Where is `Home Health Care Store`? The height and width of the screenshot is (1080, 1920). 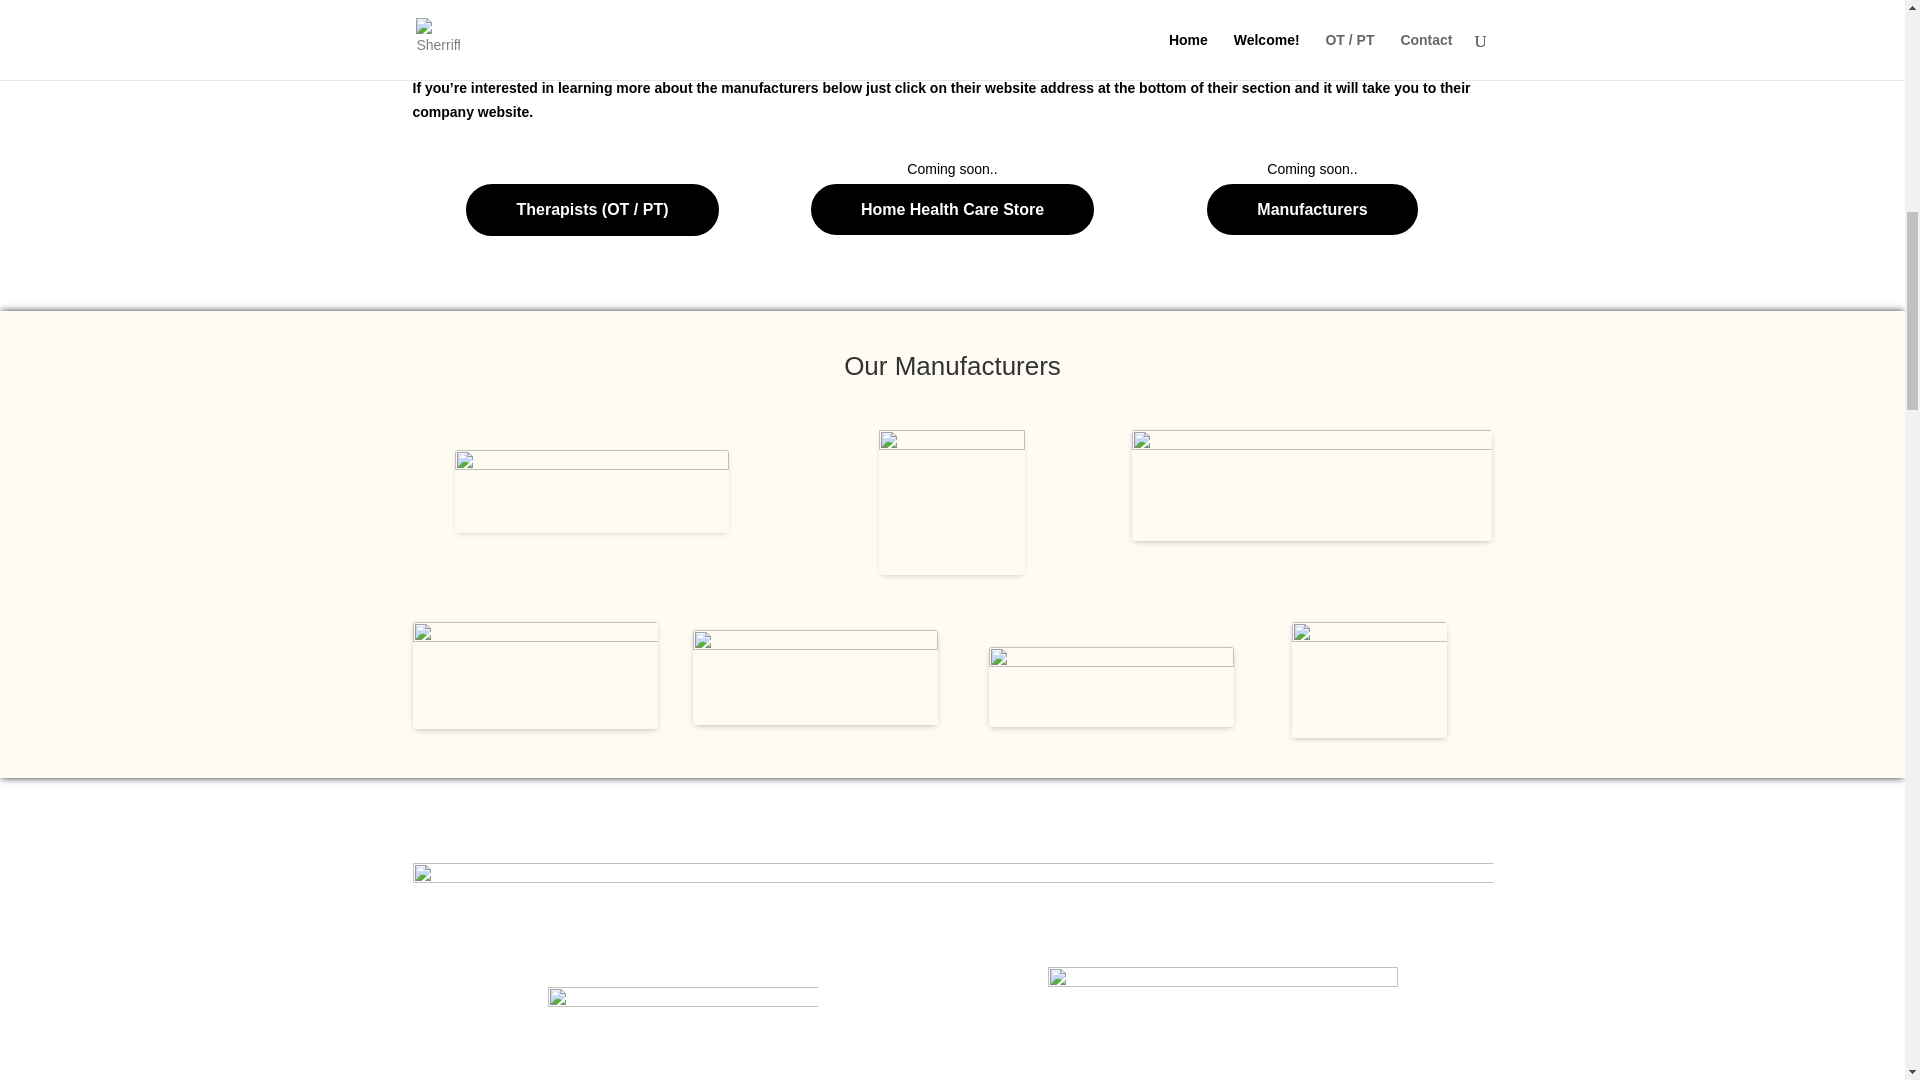 Home Health Care Store is located at coordinates (952, 209).